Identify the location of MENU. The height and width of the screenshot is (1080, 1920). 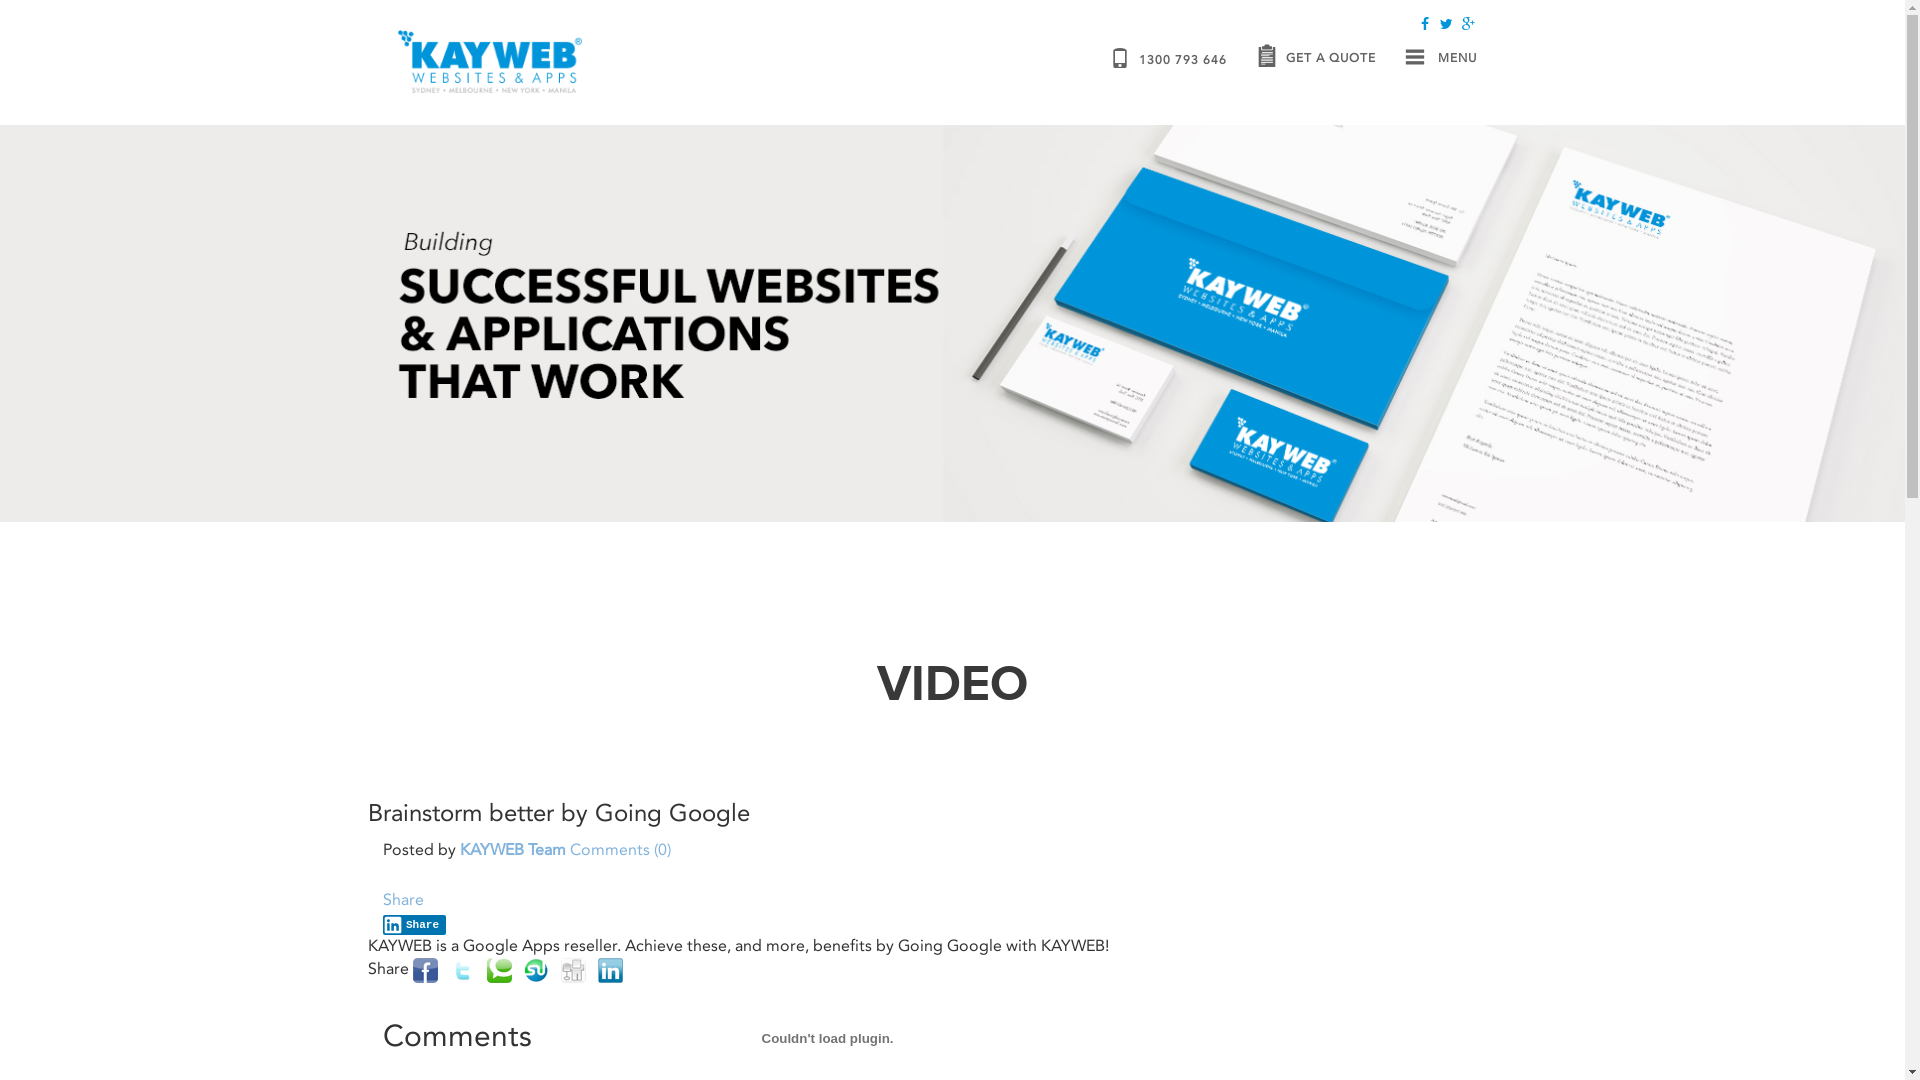
(1479, 62).